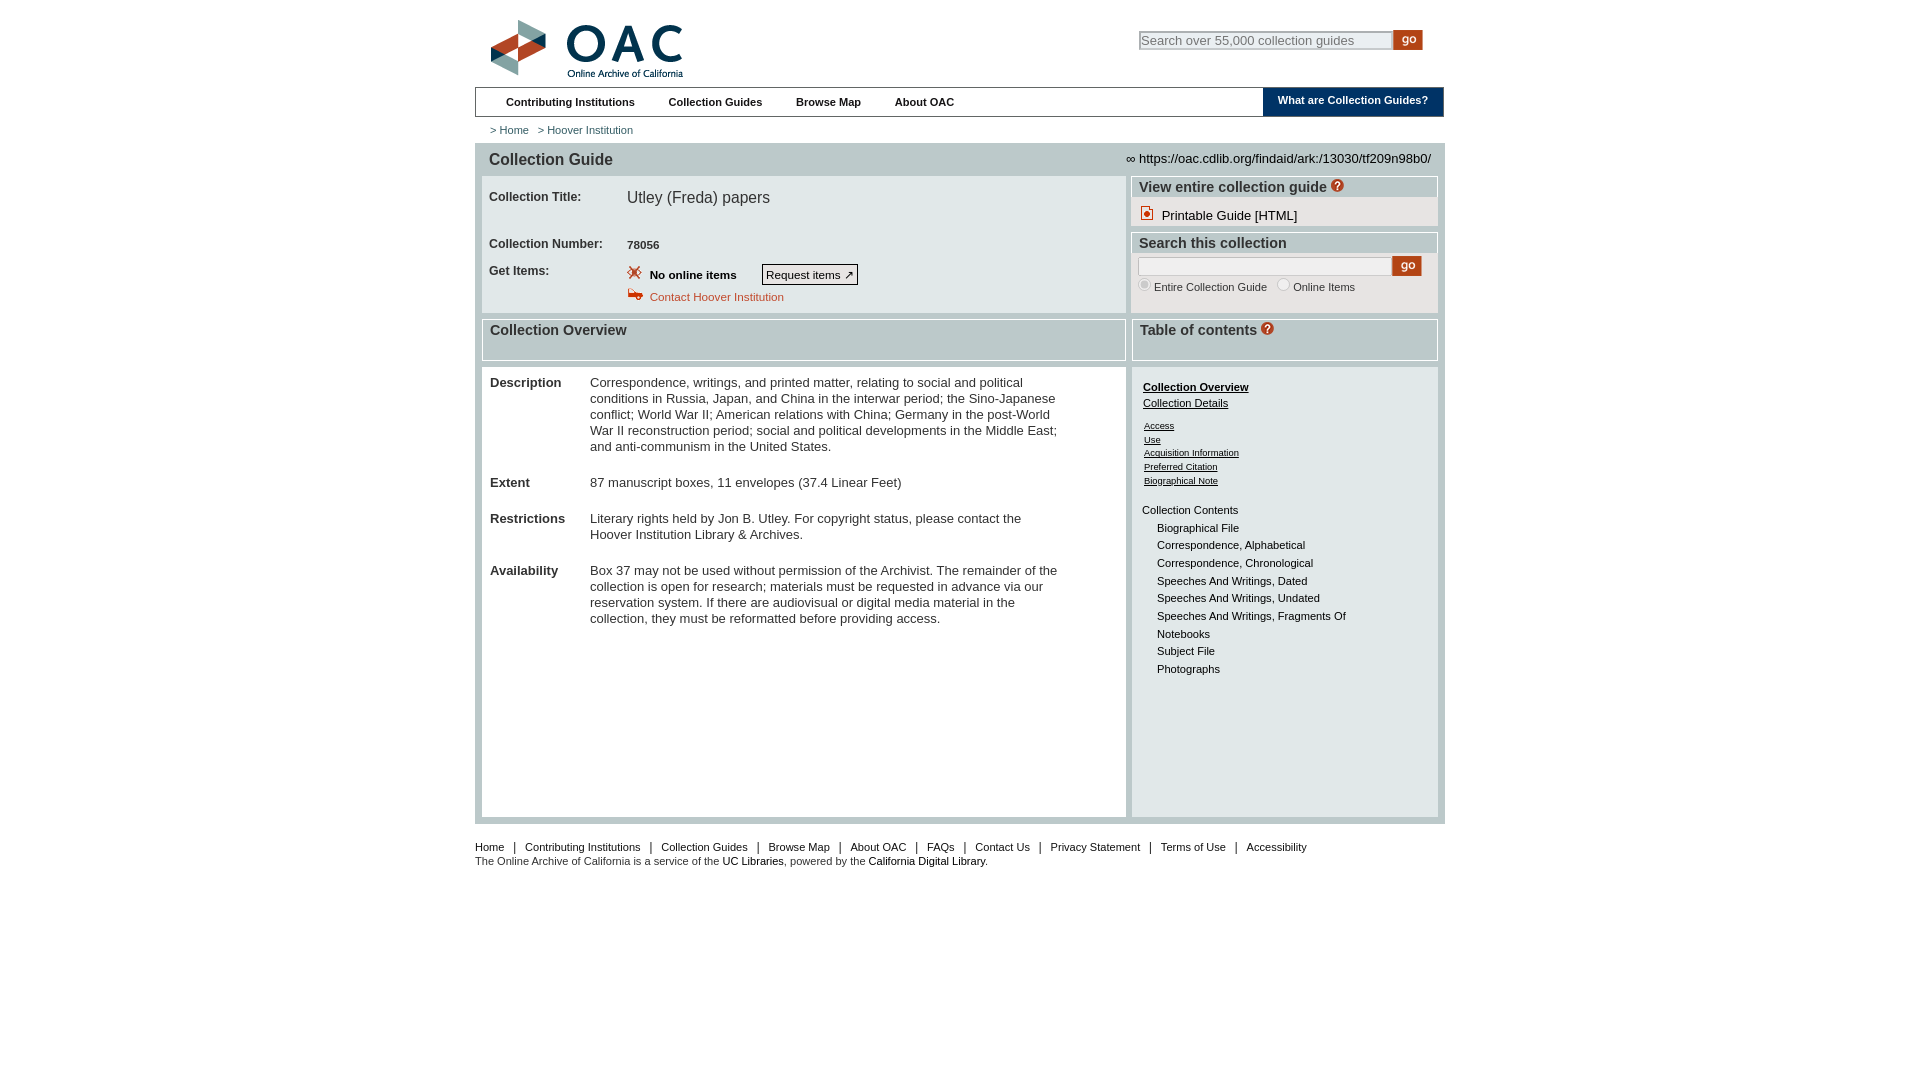 This screenshot has height=1080, width=1920. What do you see at coordinates (1190, 510) in the screenshot?
I see `Collection Contents` at bounding box center [1190, 510].